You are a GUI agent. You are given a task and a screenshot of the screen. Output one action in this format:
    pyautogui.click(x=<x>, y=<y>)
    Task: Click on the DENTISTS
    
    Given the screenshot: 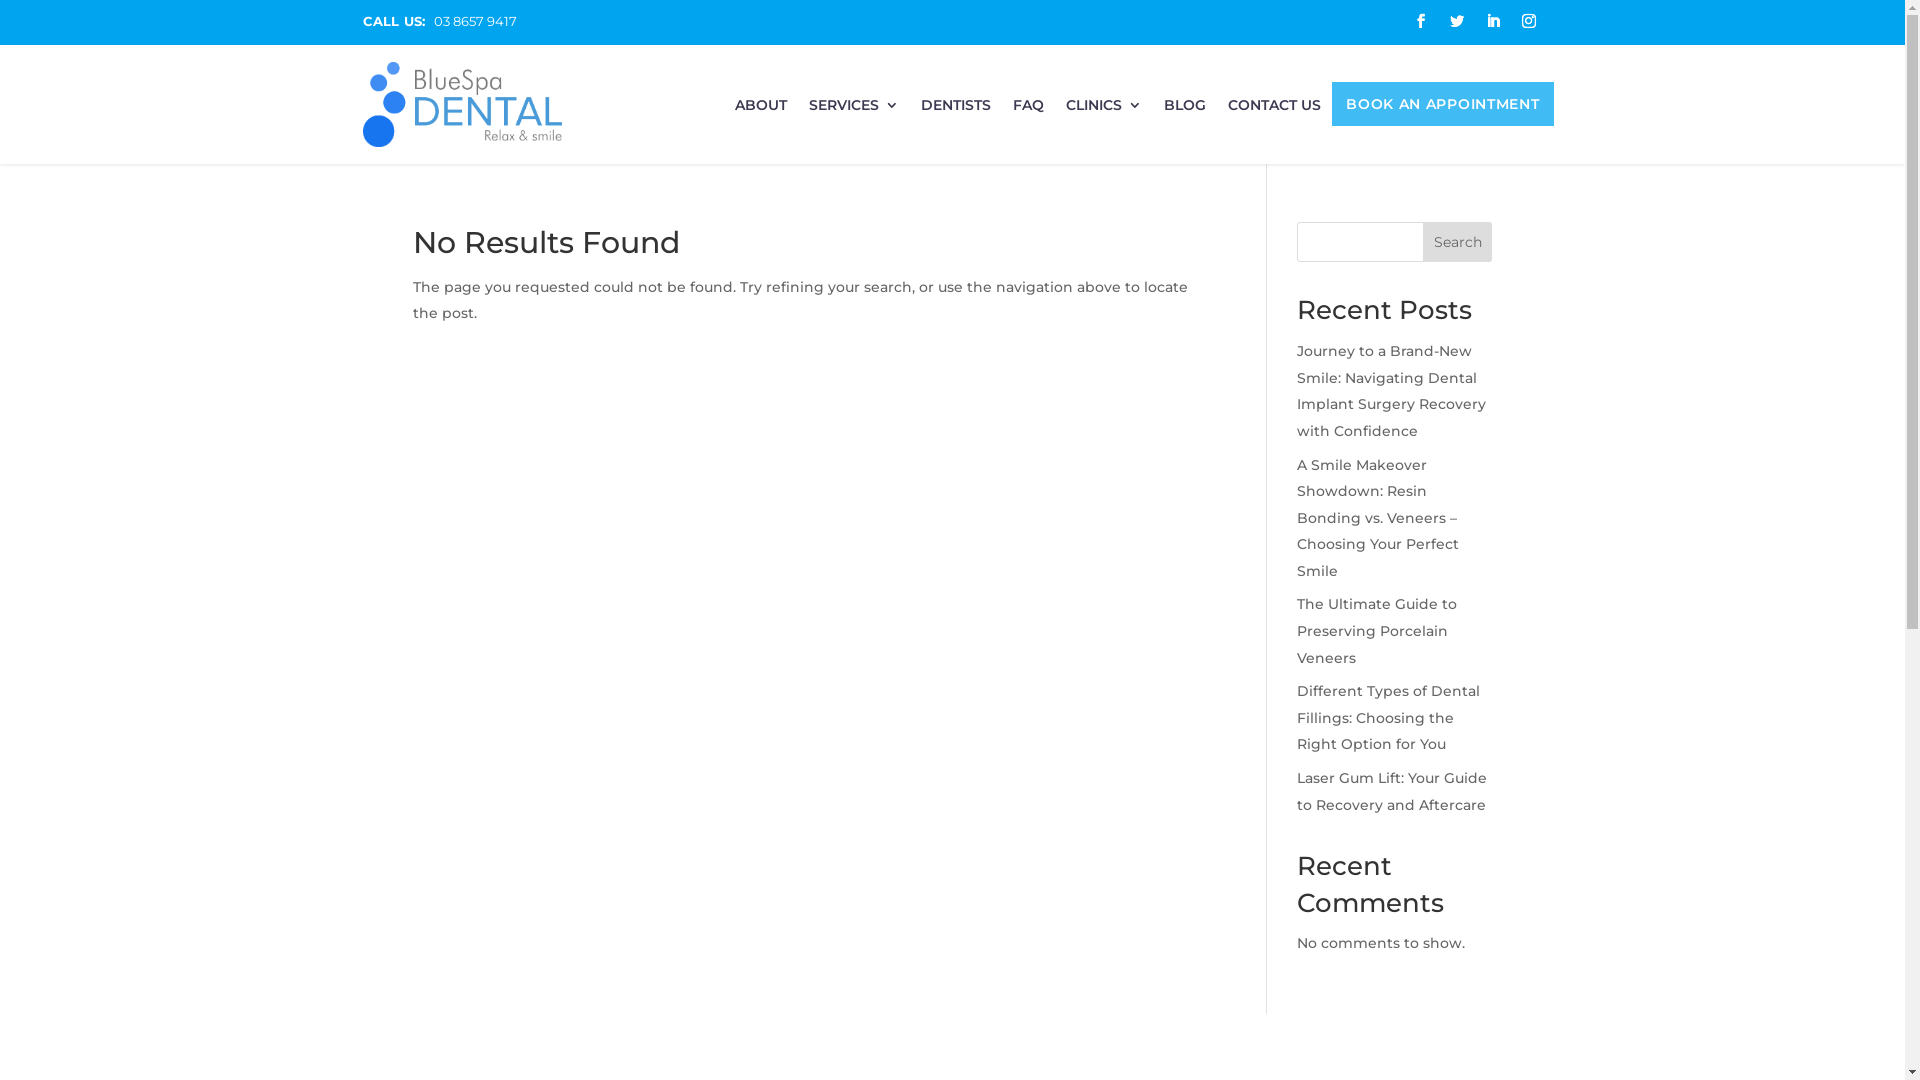 What is the action you would take?
    pyautogui.click(x=956, y=112)
    